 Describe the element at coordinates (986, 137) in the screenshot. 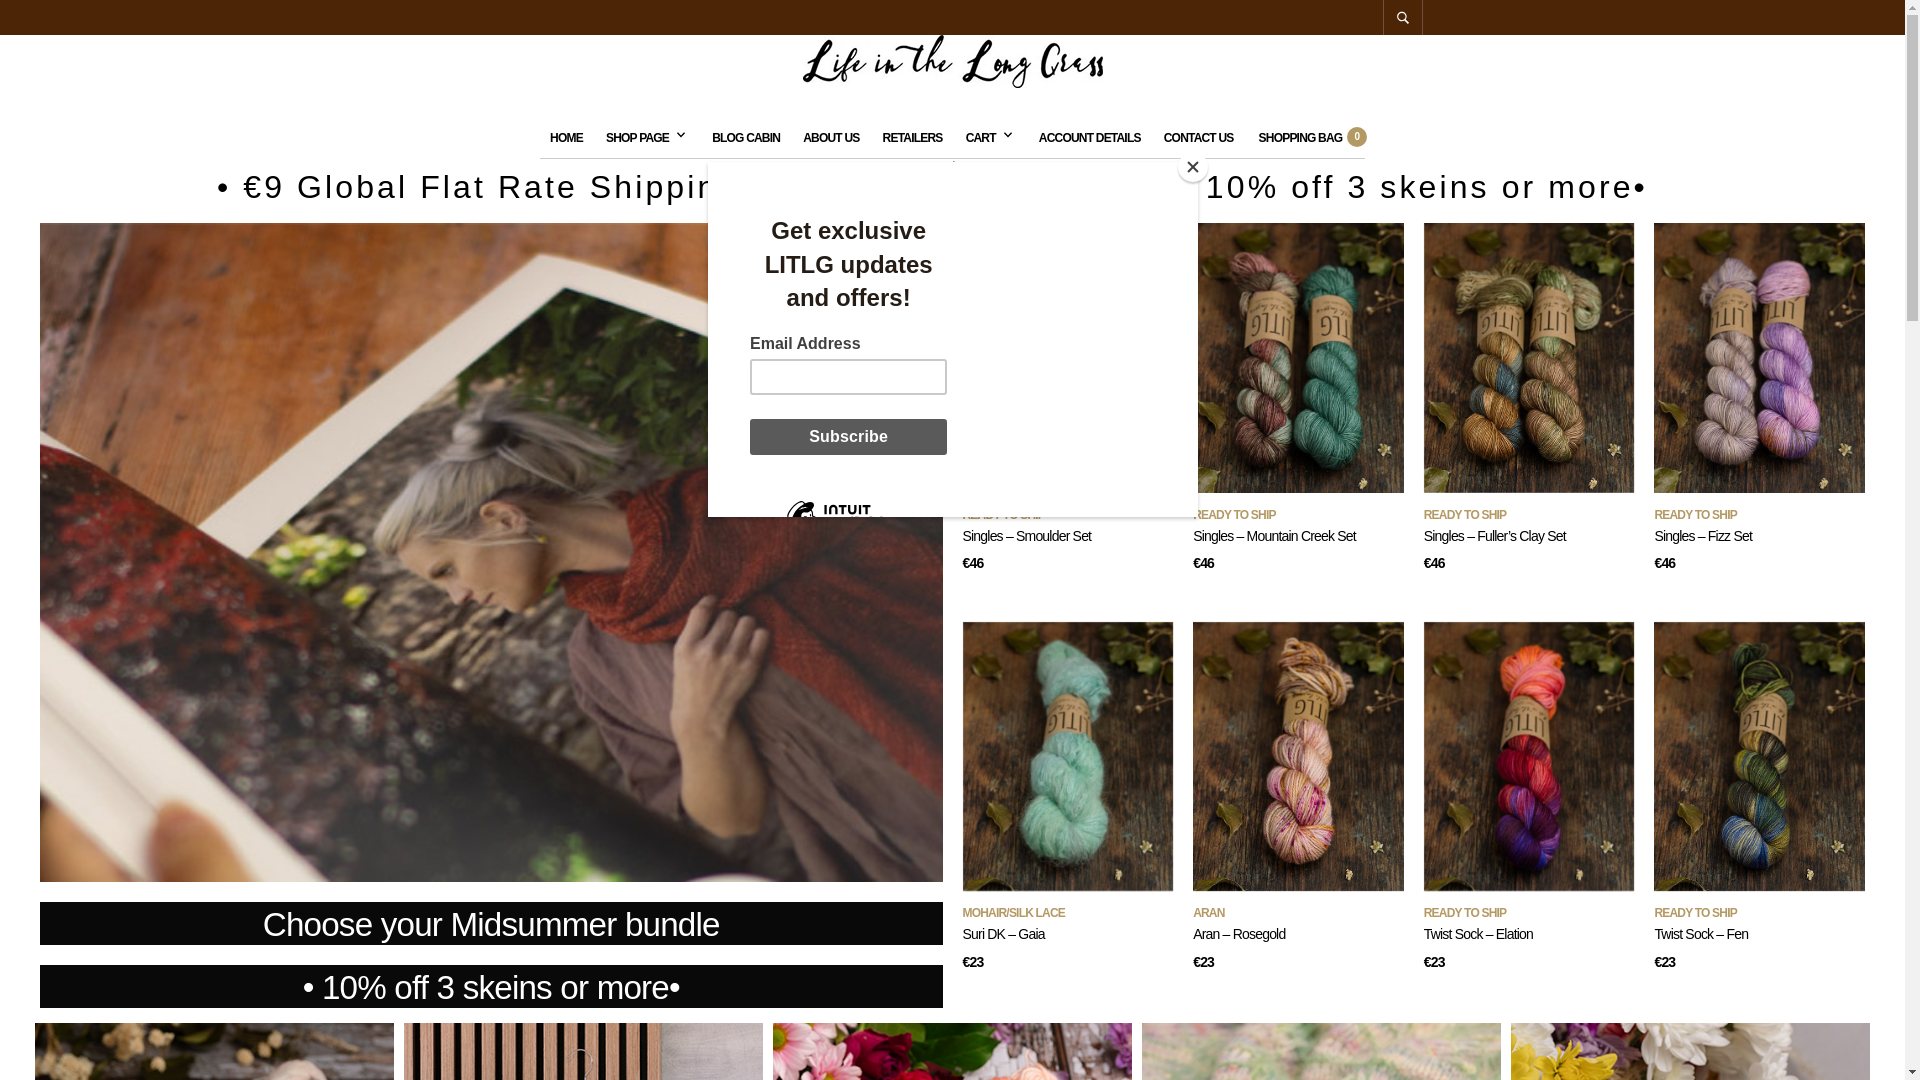

I see `CART` at that location.